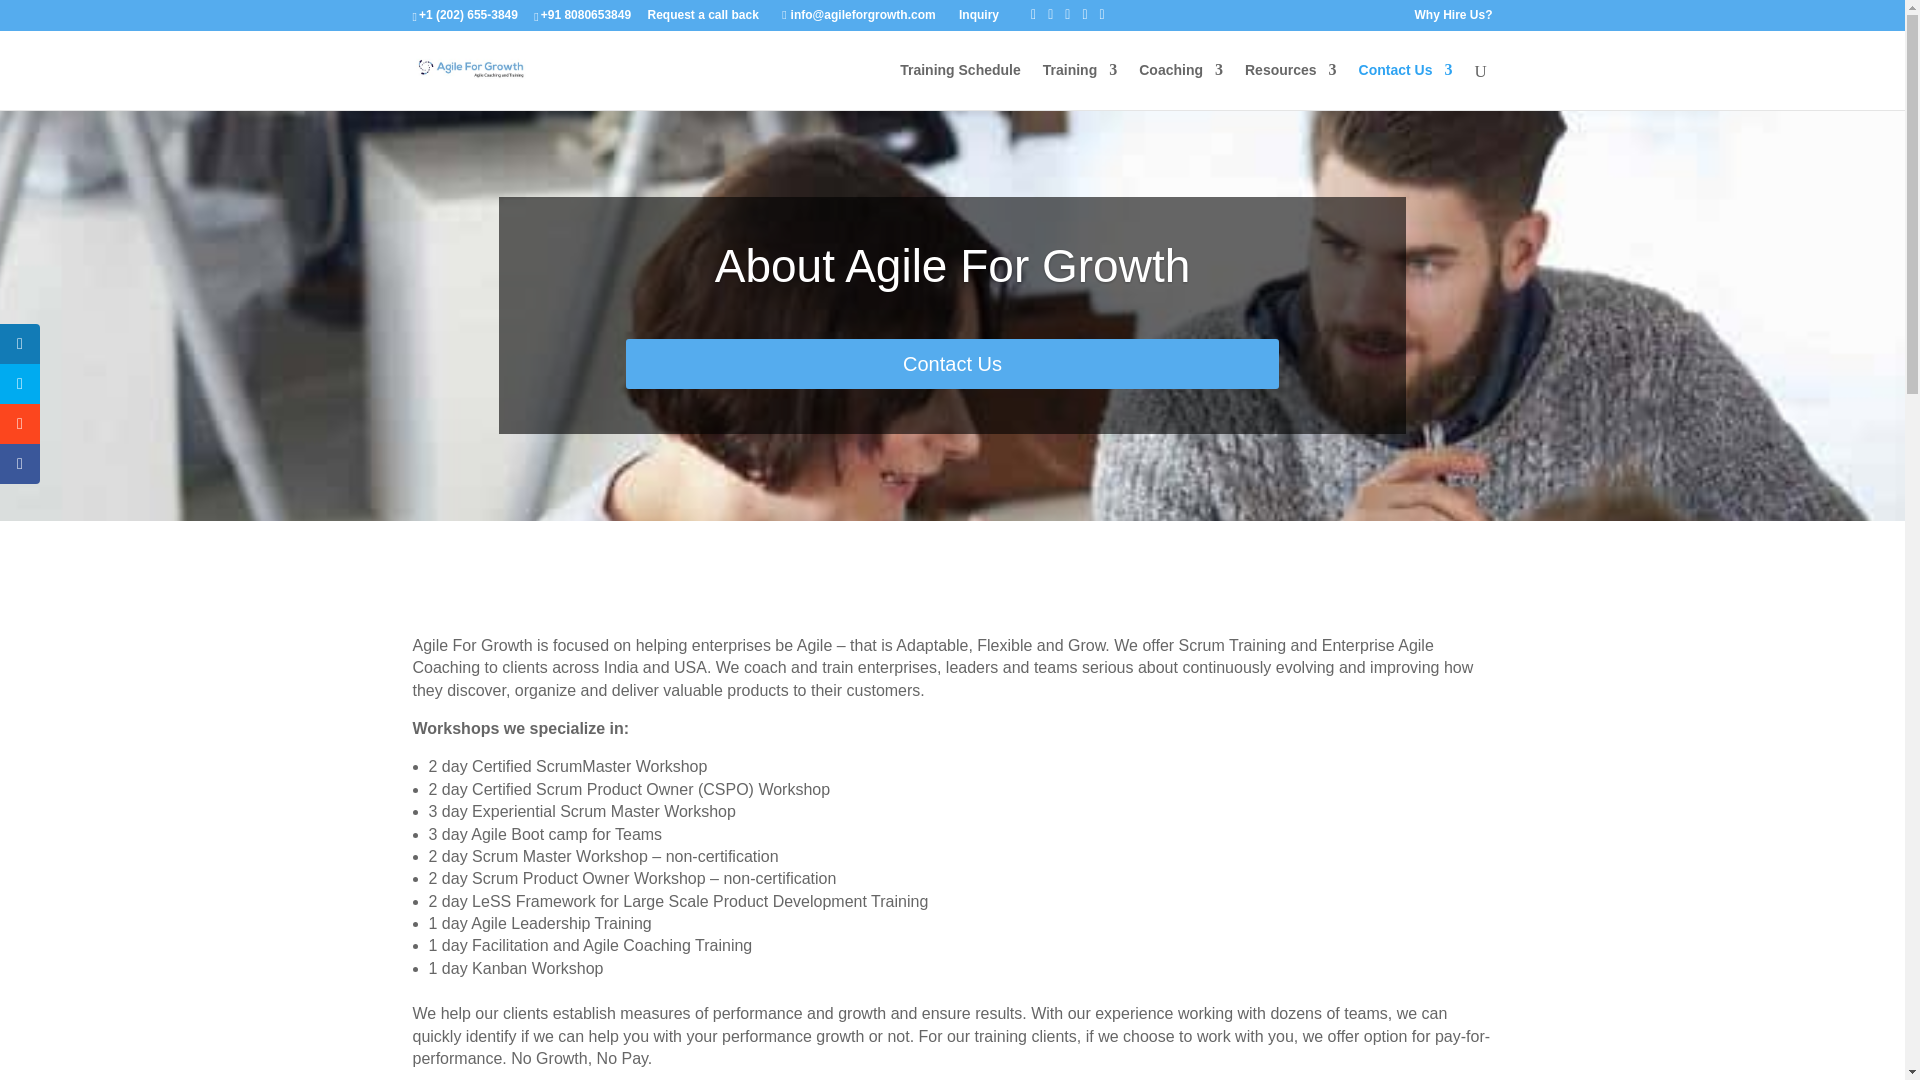  Describe the element at coordinates (1406, 86) in the screenshot. I see `Contact Us` at that location.